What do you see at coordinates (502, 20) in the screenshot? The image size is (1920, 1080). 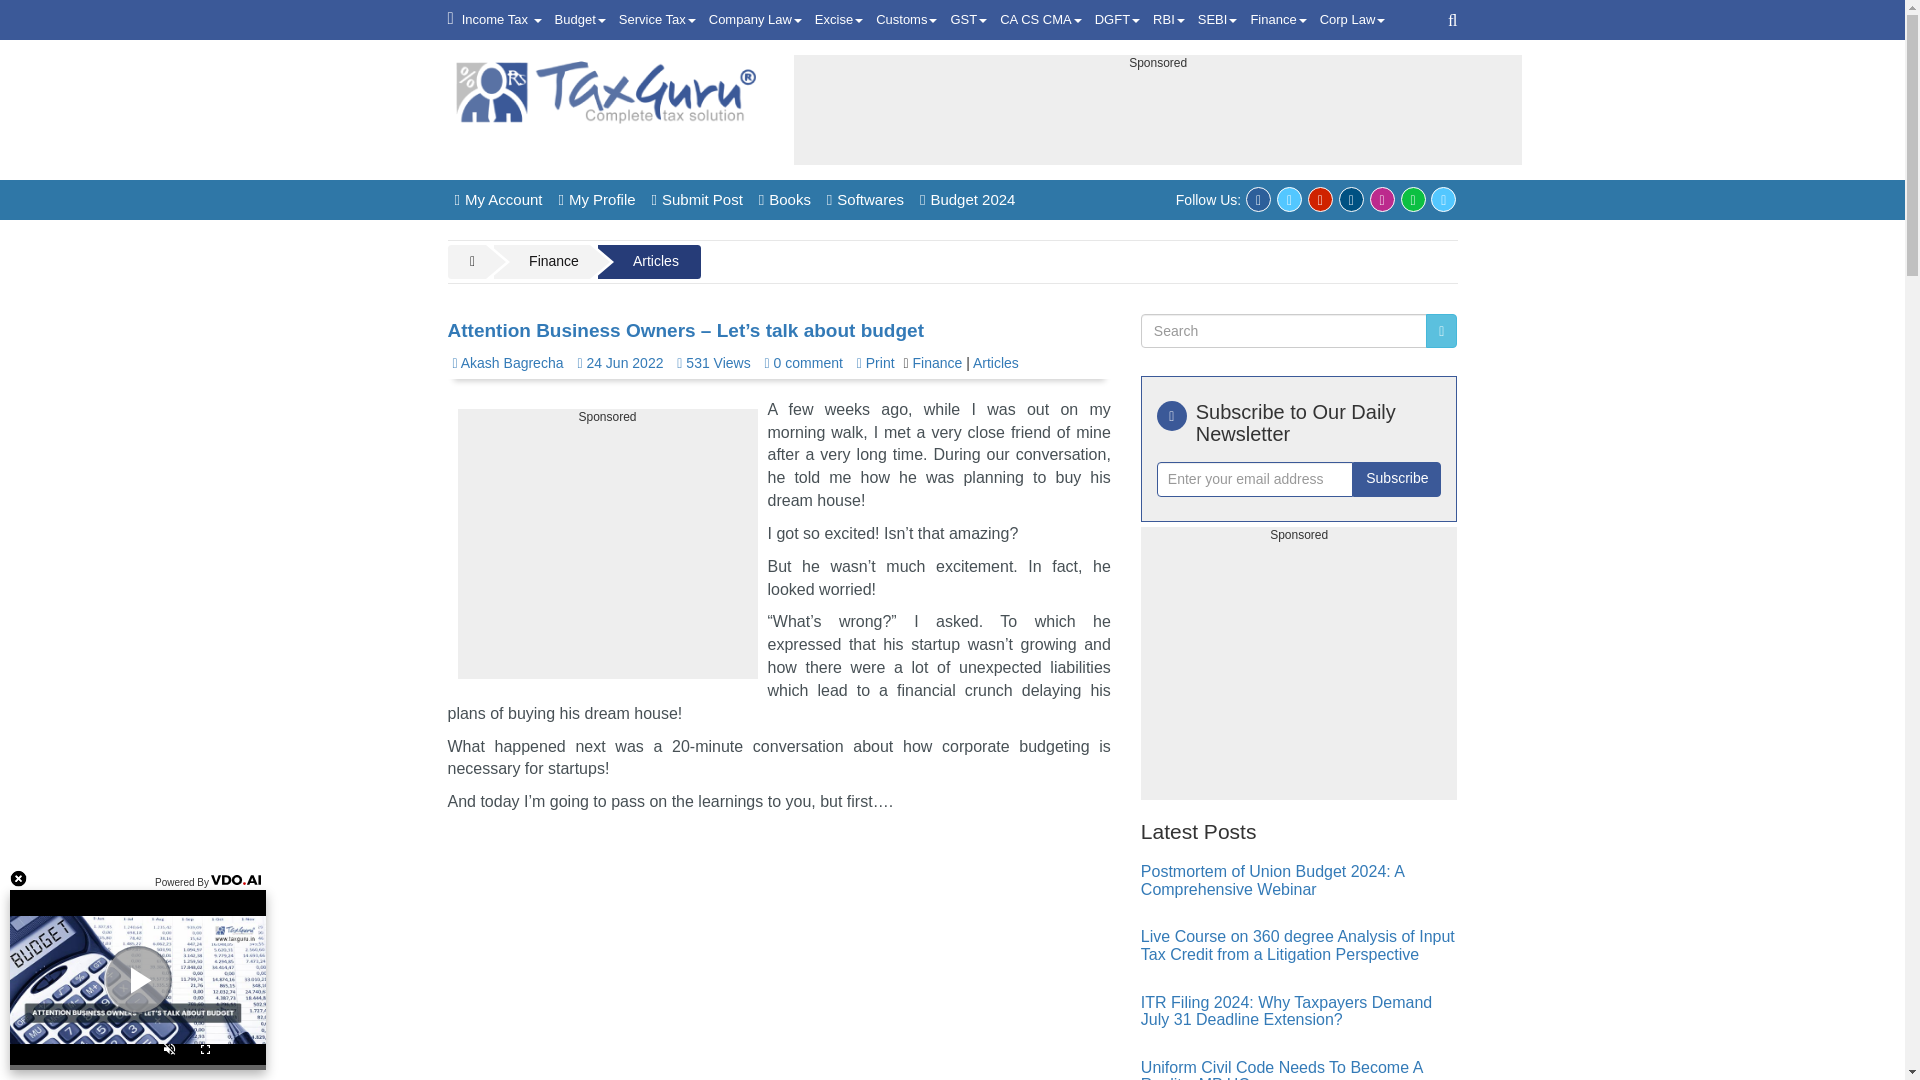 I see `Income Tax Related Information` at bounding box center [502, 20].